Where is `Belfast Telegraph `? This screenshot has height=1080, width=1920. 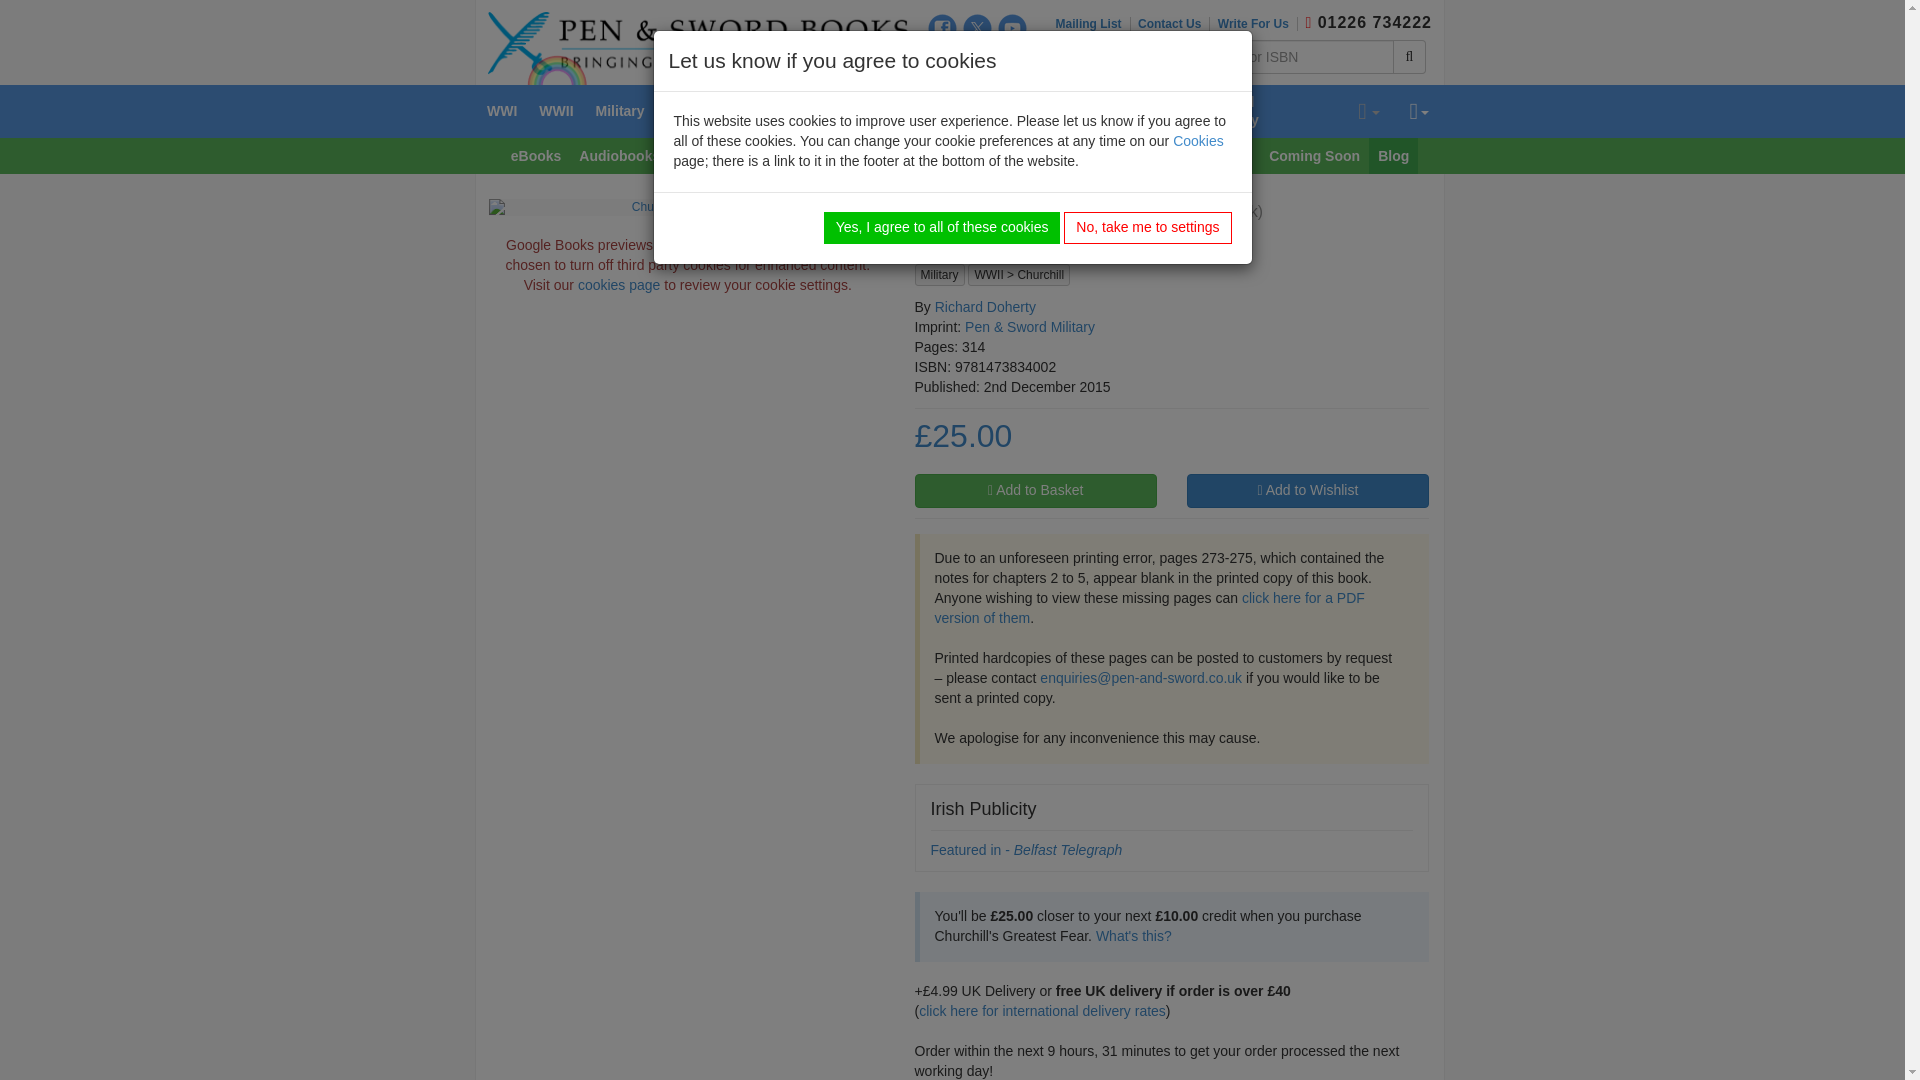
Belfast Telegraph  is located at coordinates (1065, 850).